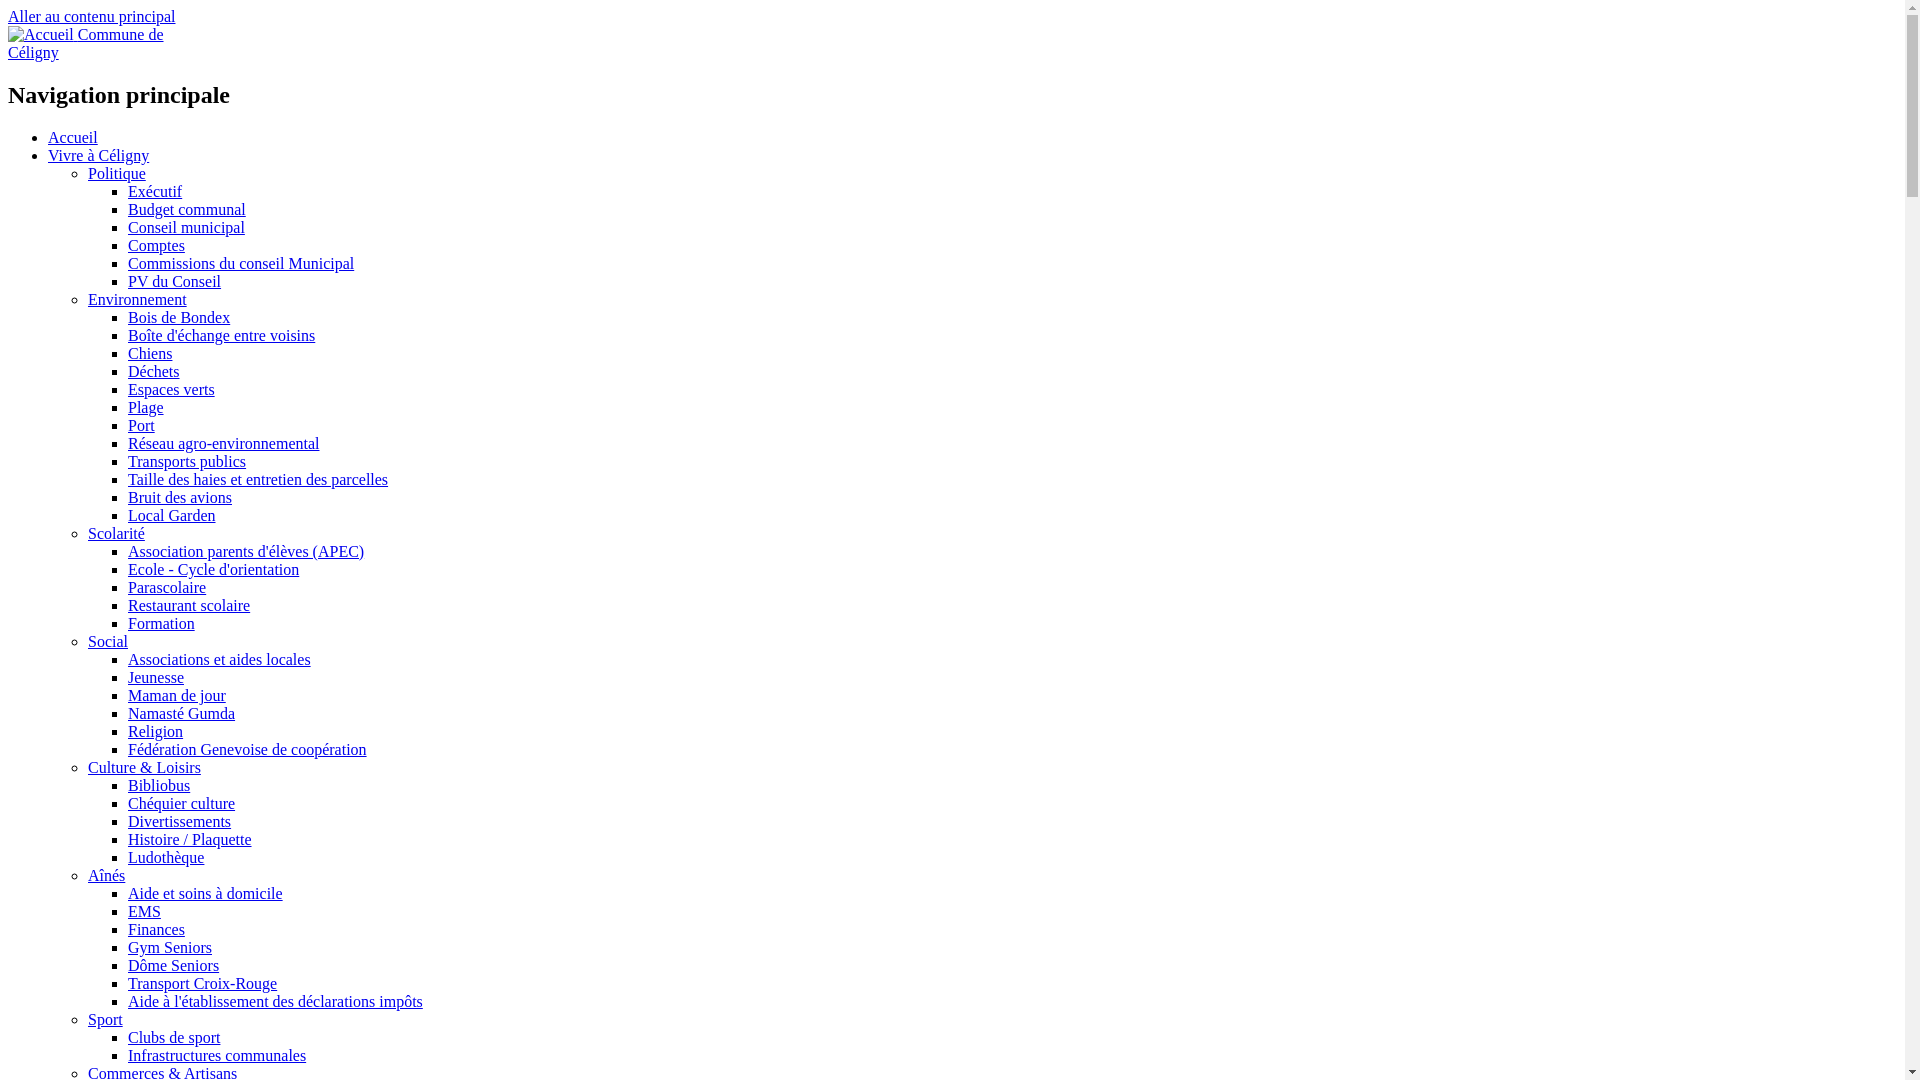 Image resolution: width=1920 pixels, height=1080 pixels. Describe the element at coordinates (150, 354) in the screenshot. I see `Chiens` at that location.